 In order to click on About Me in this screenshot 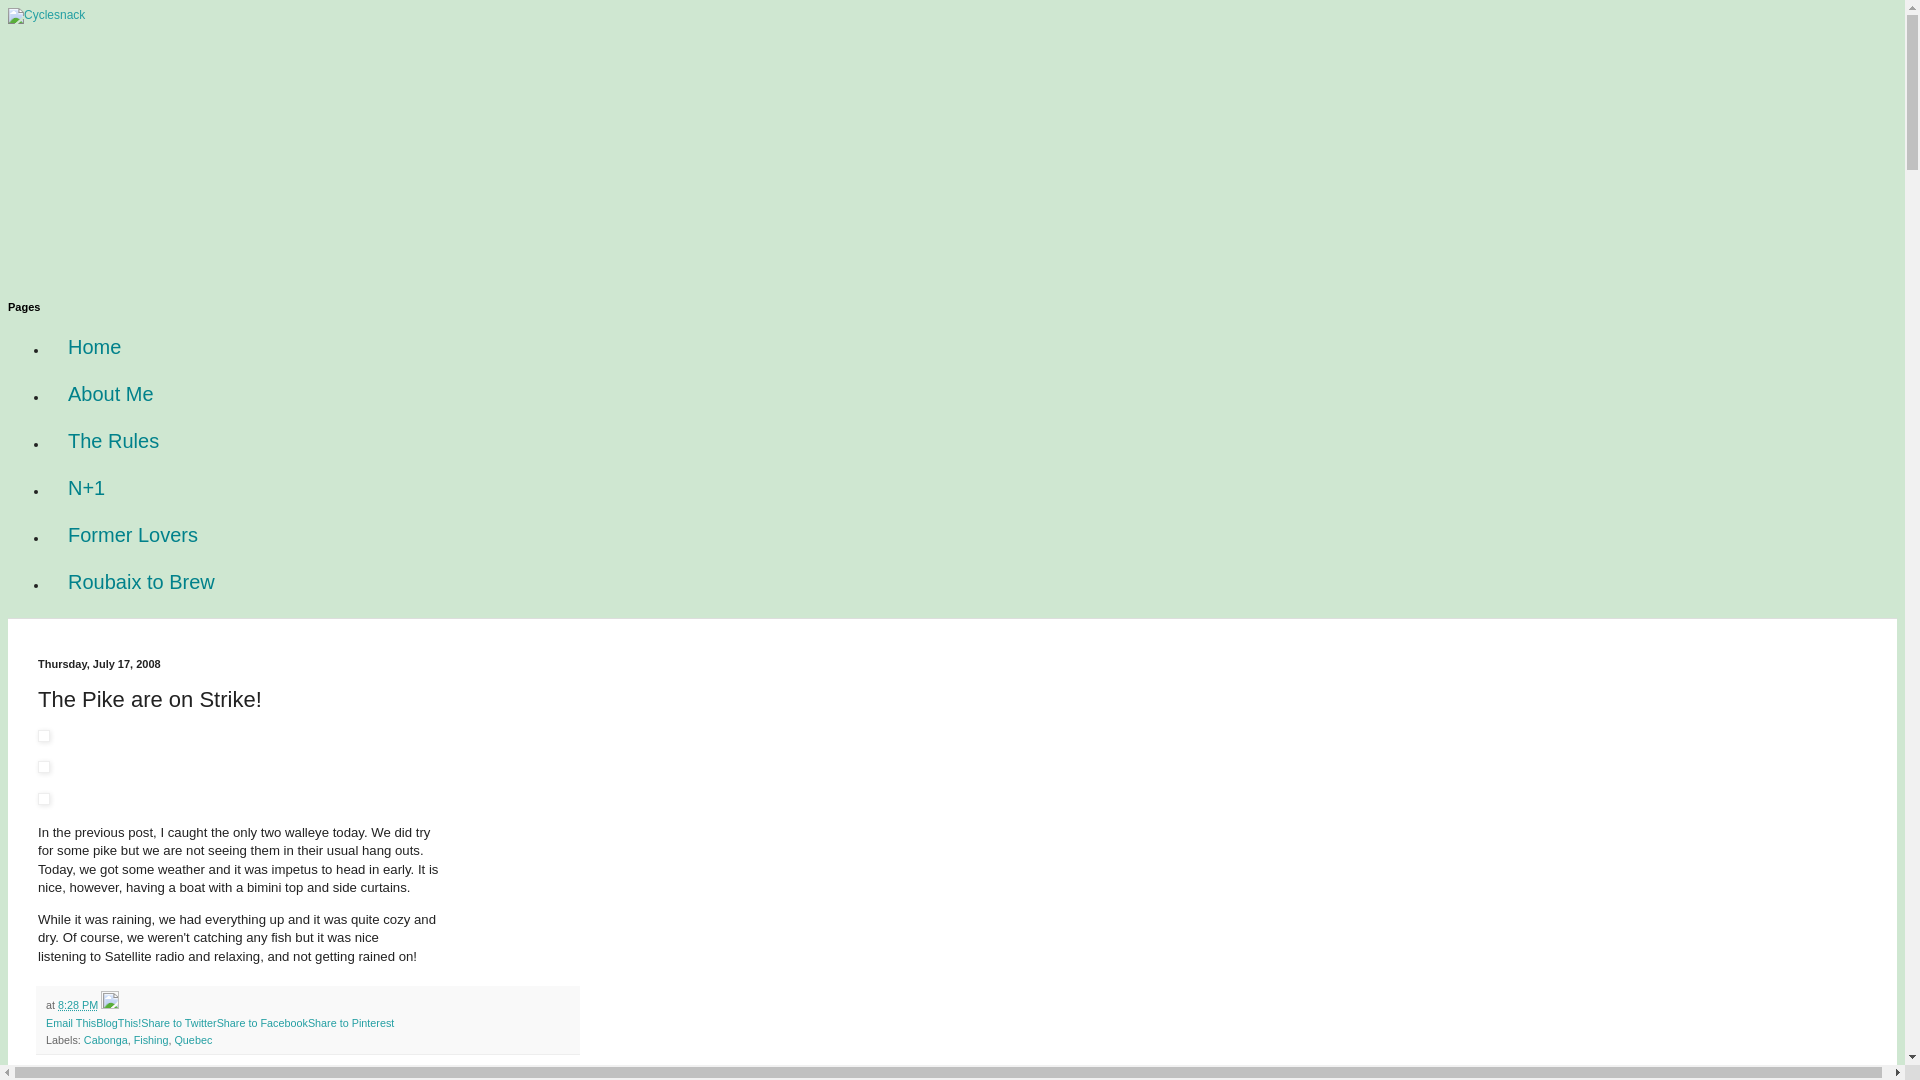, I will do `click(111, 394)`.